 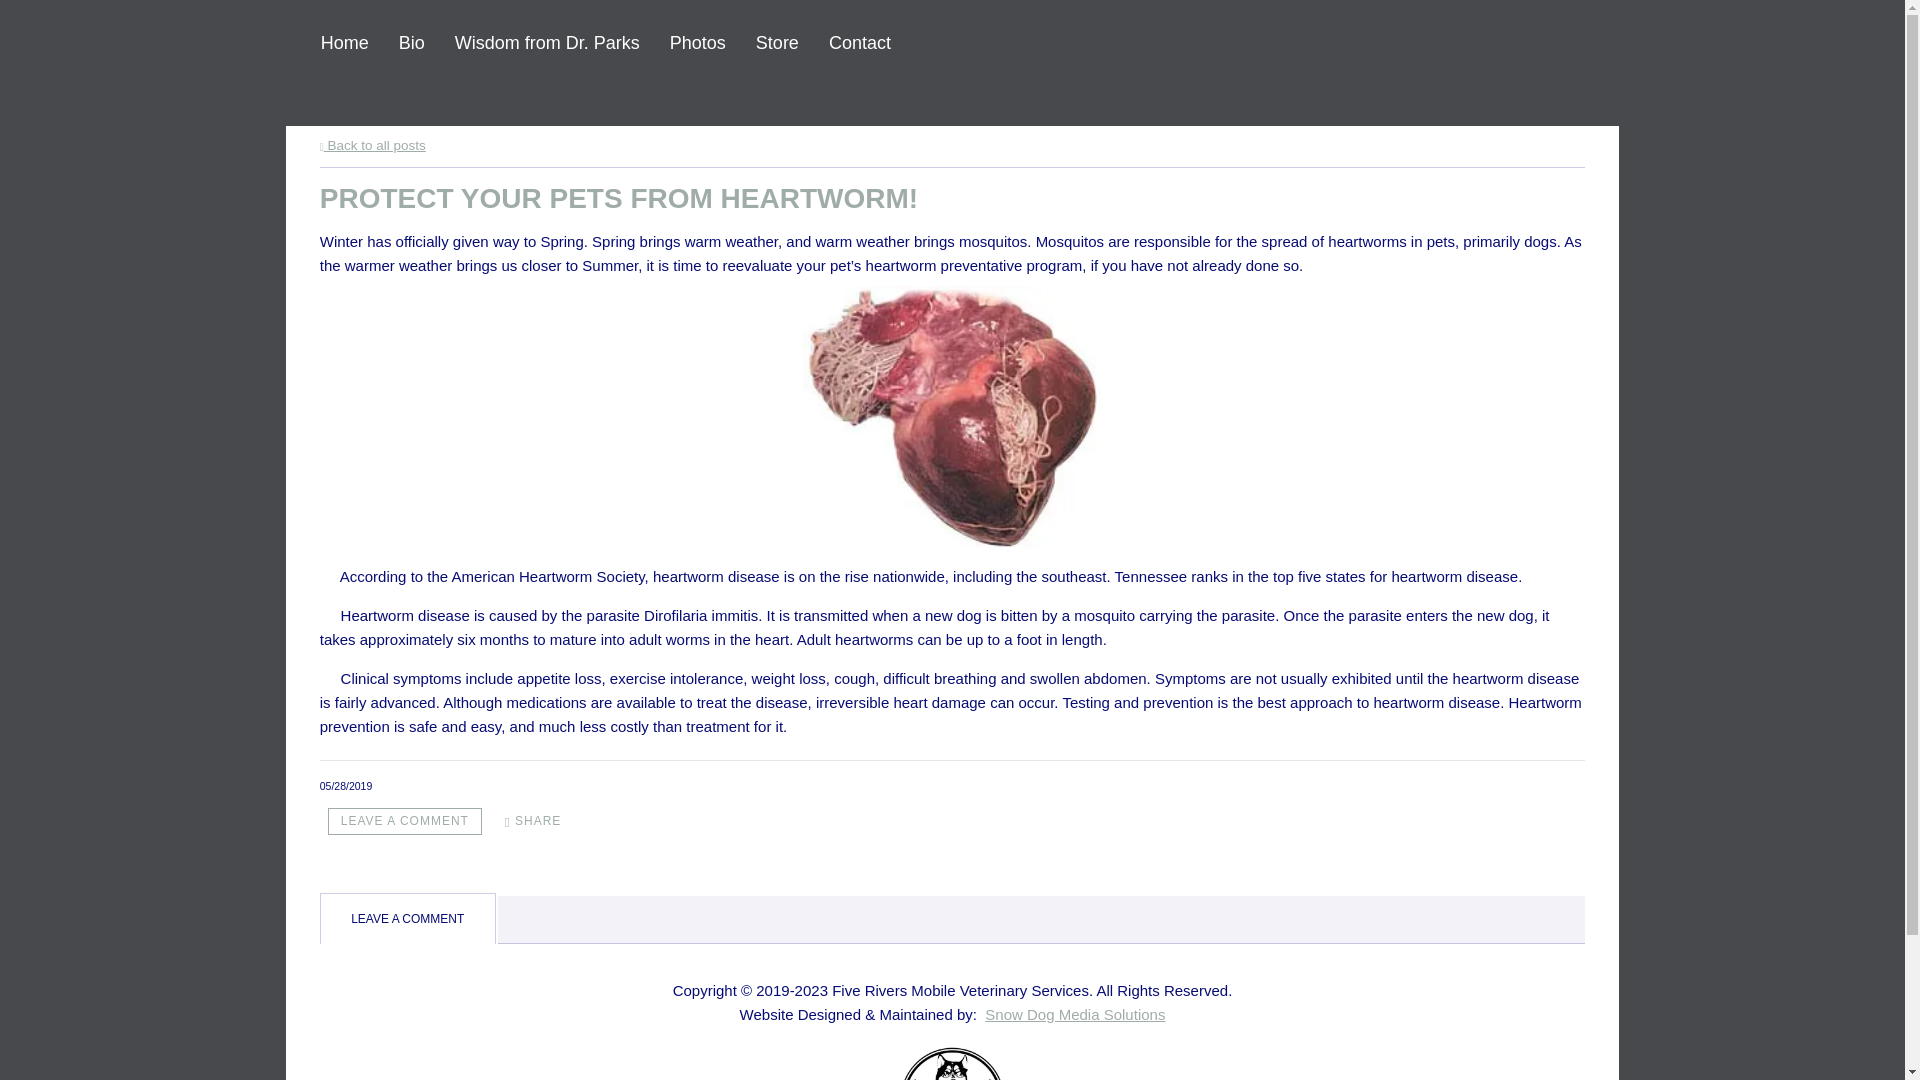 I want to click on LEAVE A COMMENT, so click(x=404, y=820).